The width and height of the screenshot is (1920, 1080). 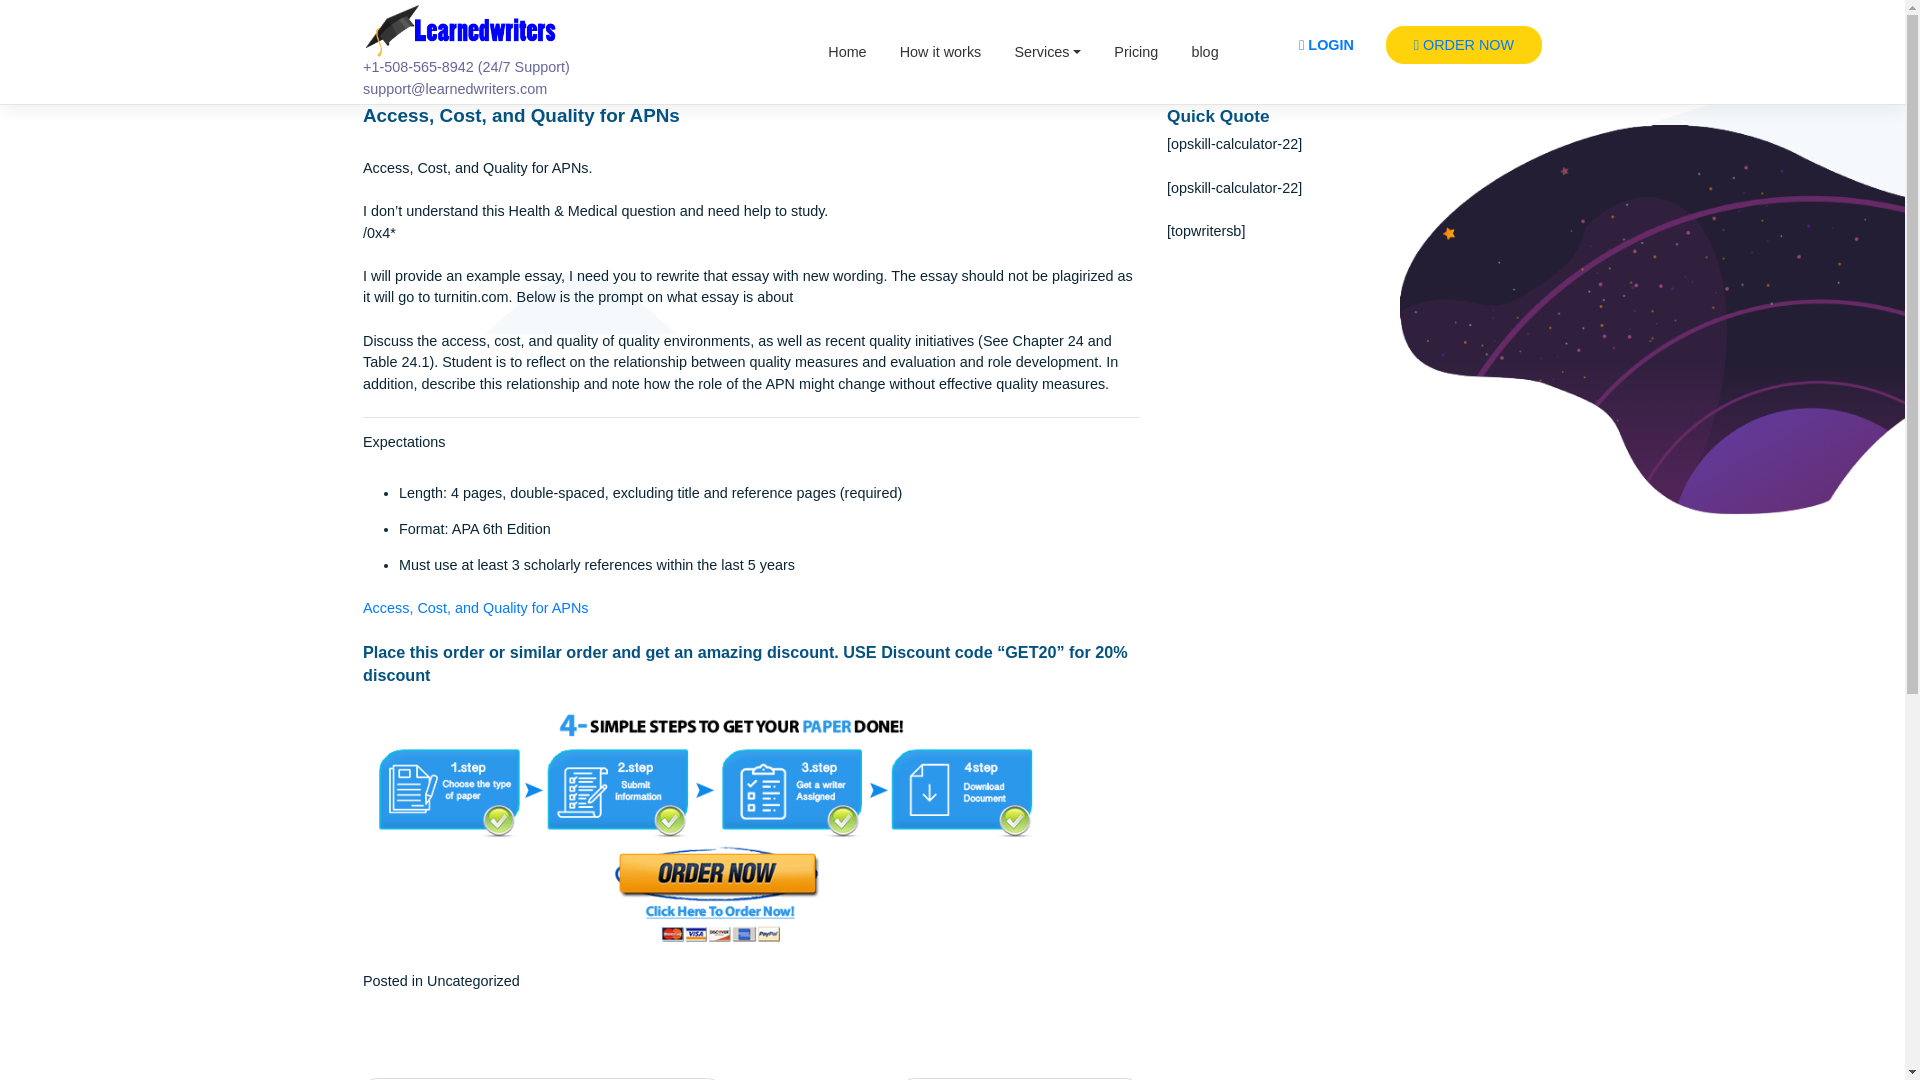 What do you see at coordinates (1627, 50) in the screenshot?
I see `ORDER NOW` at bounding box center [1627, 50].